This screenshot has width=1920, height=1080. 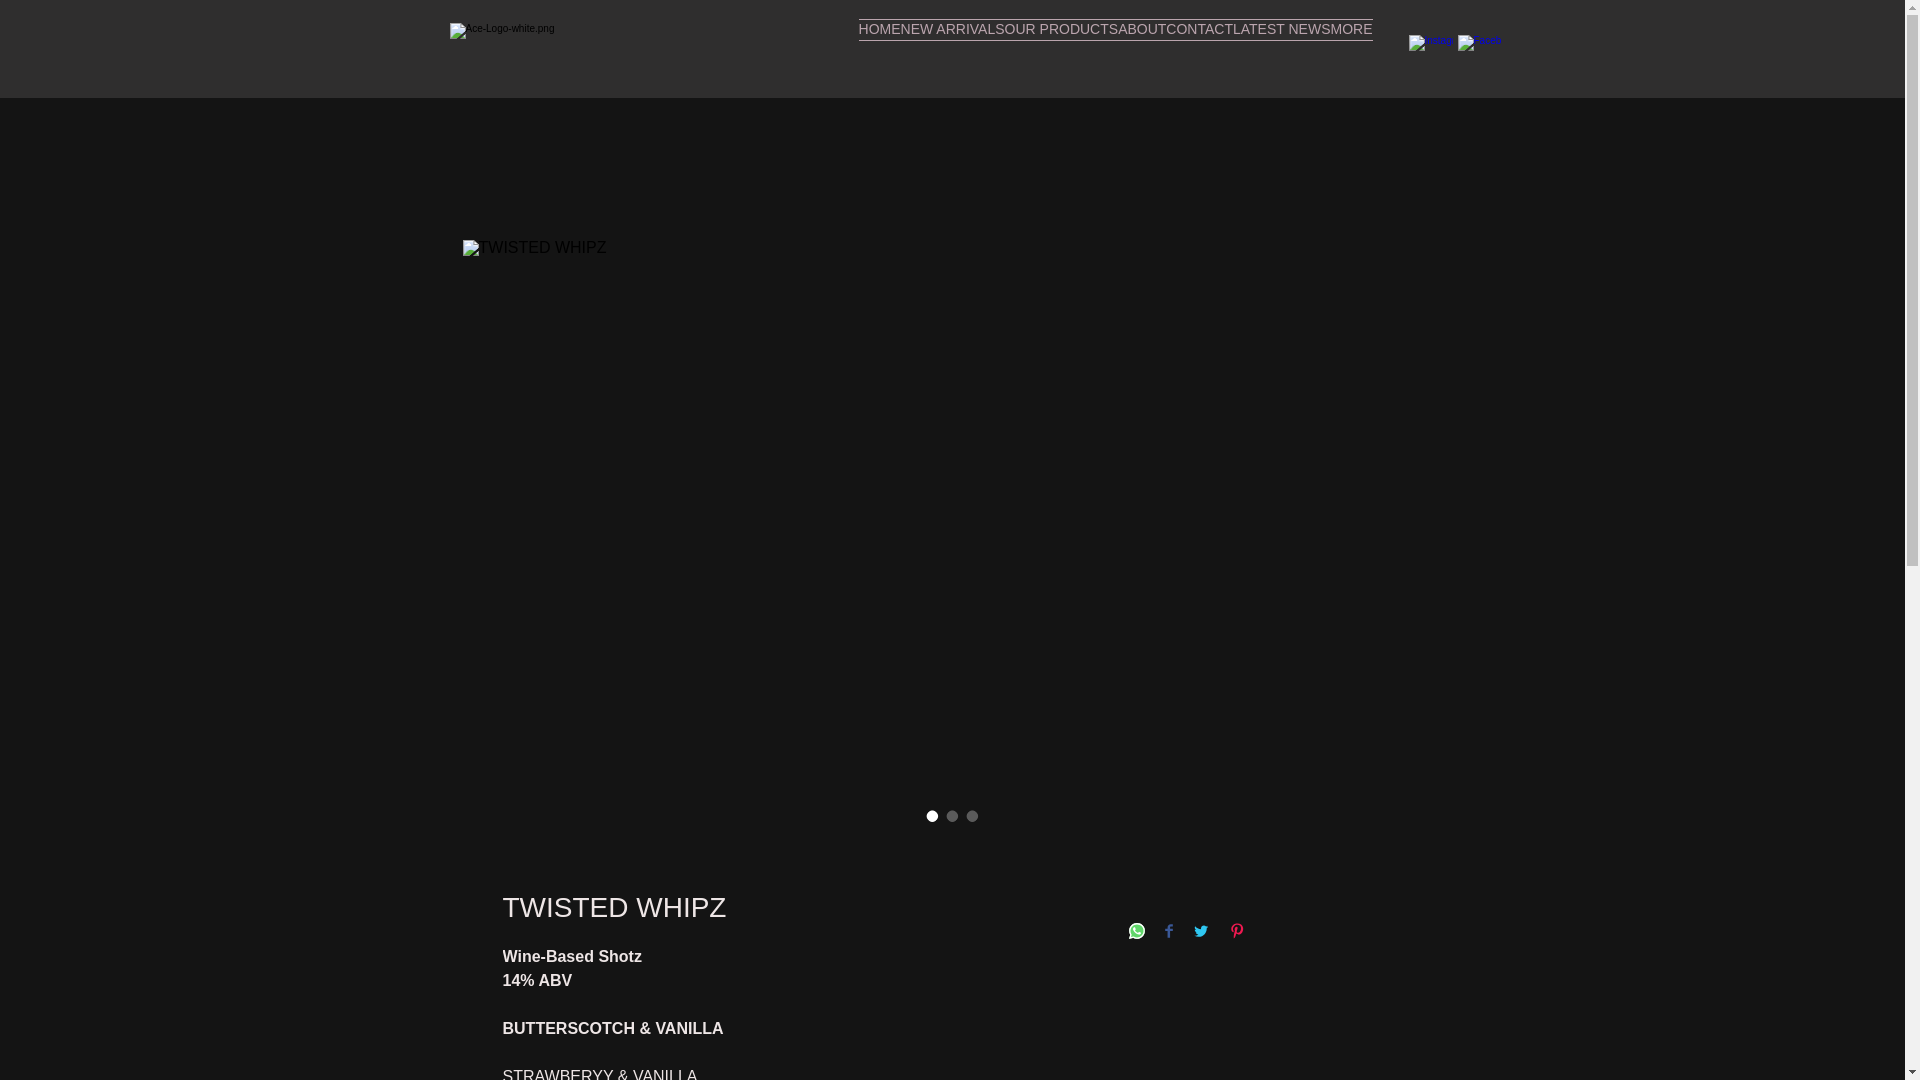 What do you see at coordinates (952, 54) in the screenshot?
I see `NEW ARRIVALS` at bounding box center [952, 54].